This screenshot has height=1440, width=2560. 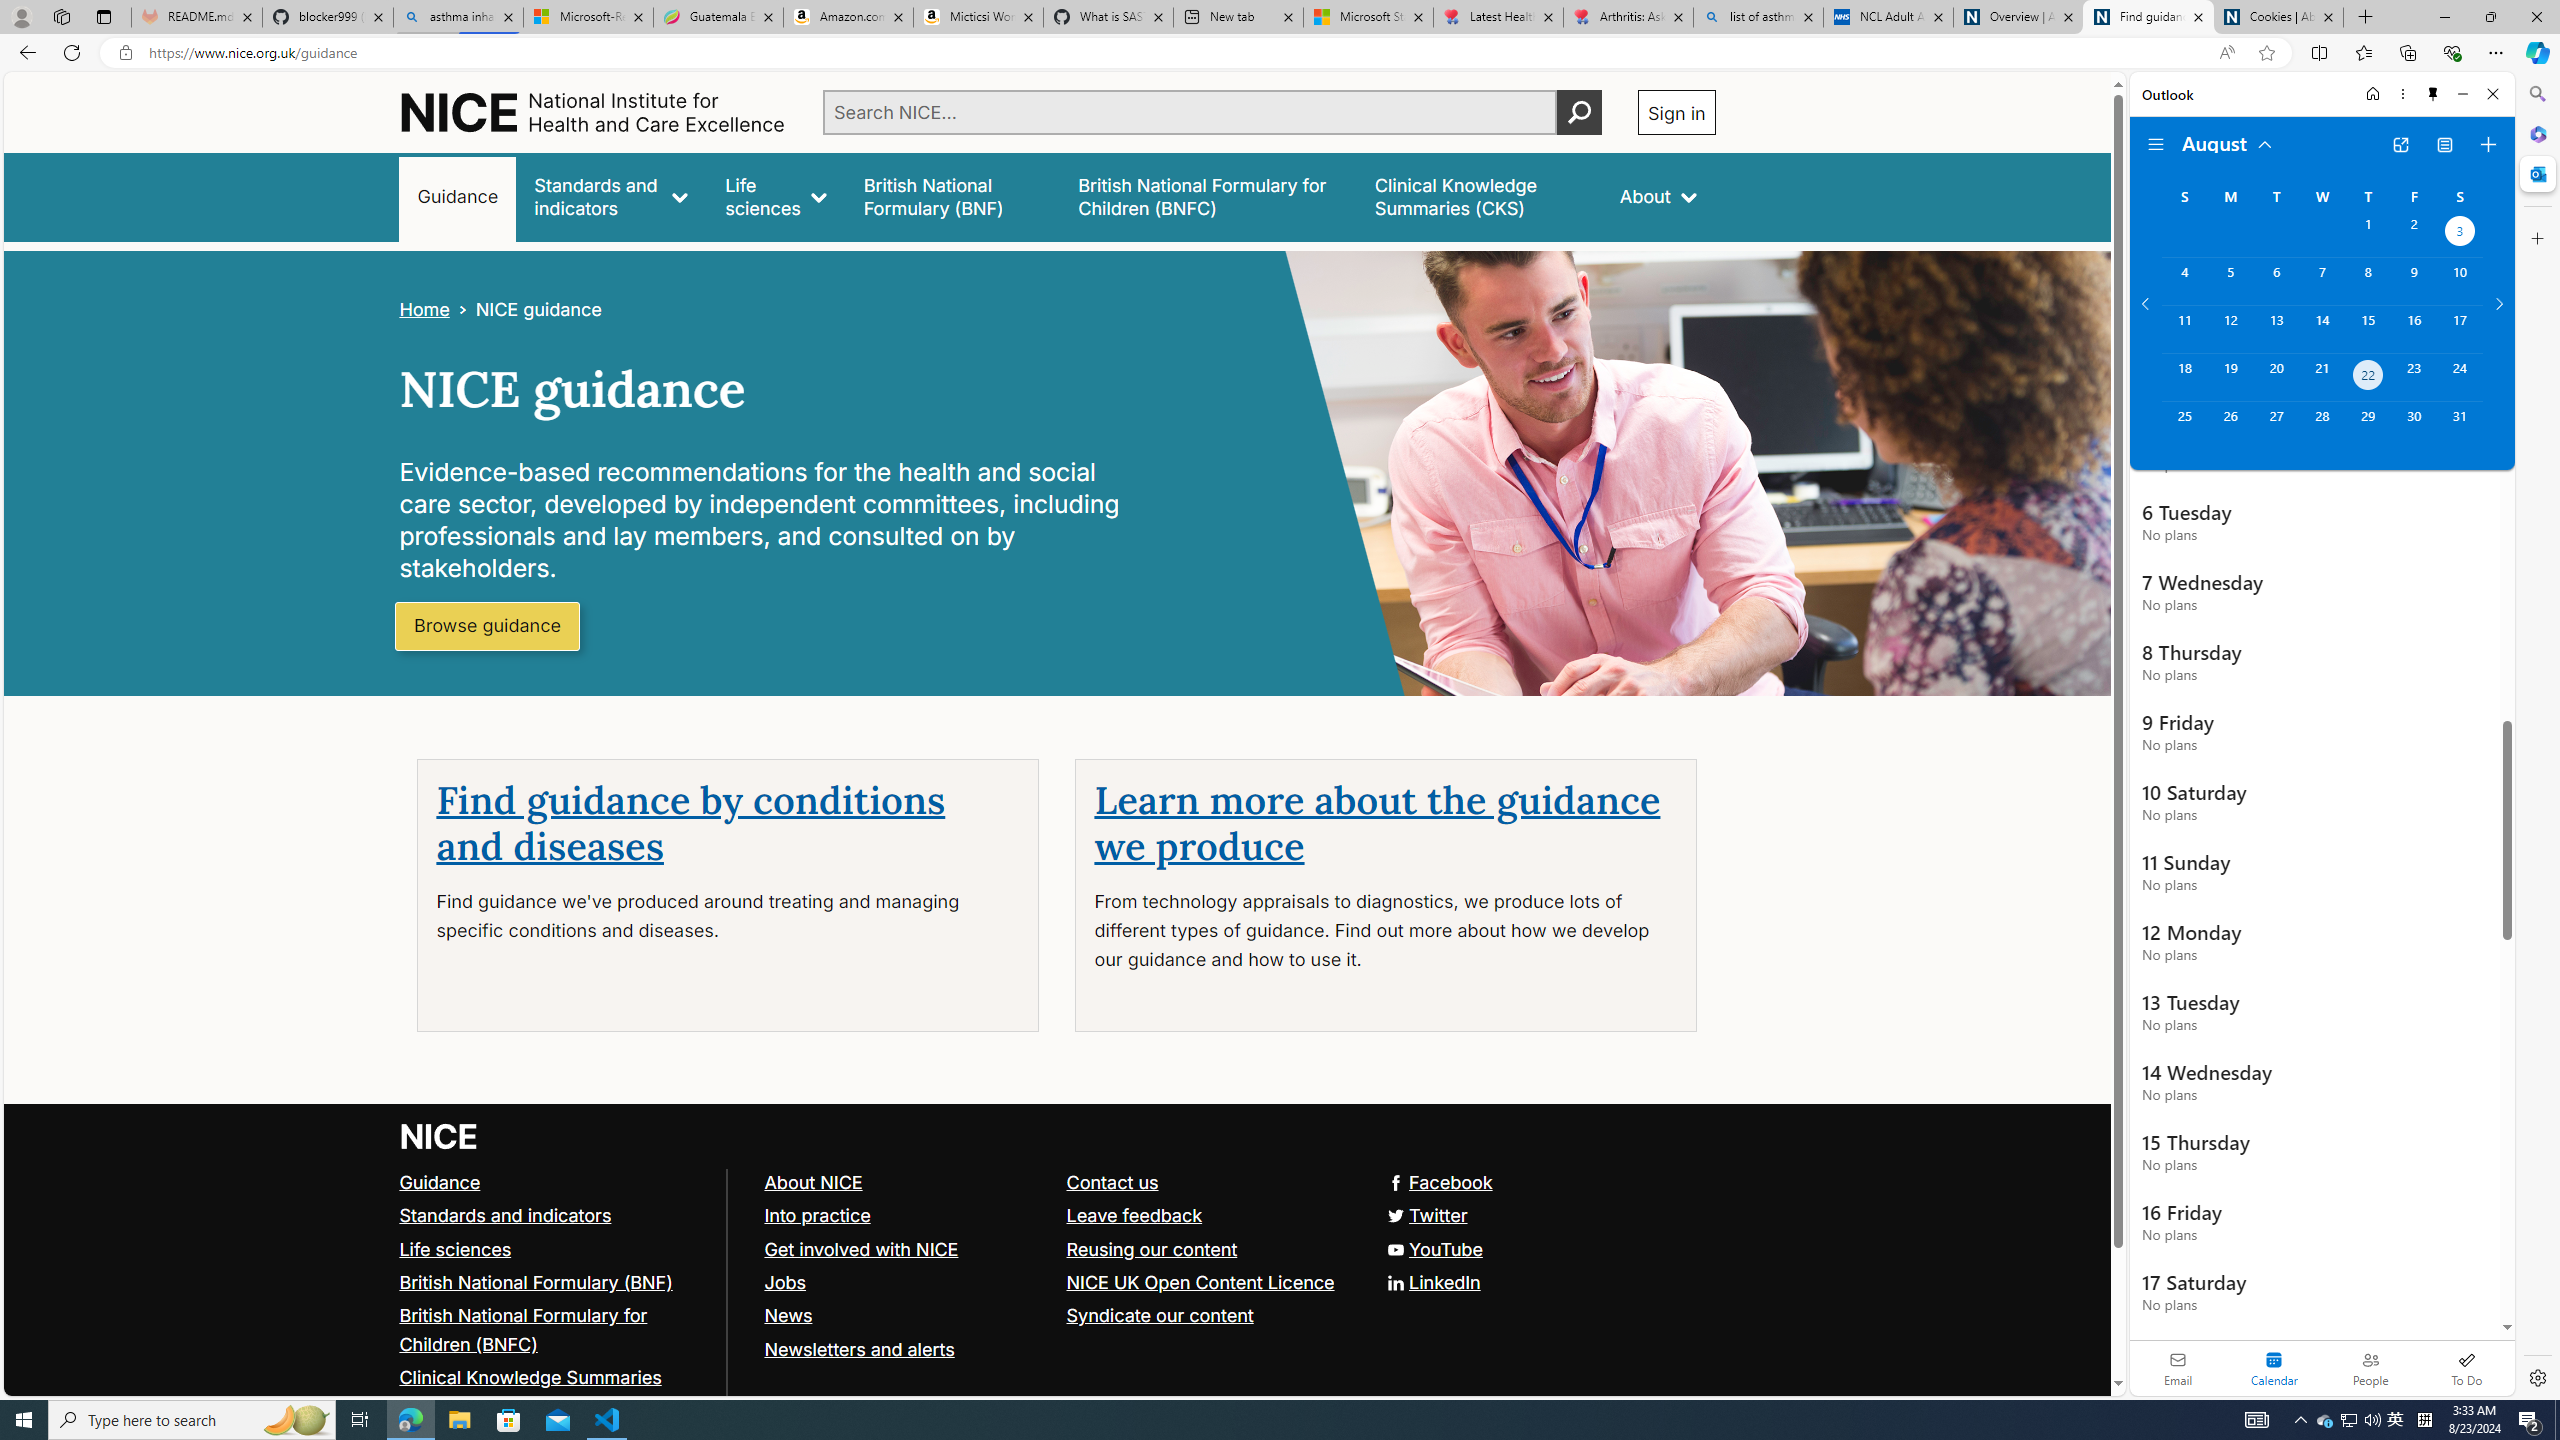 I want to click on Guidance, so click(x=554, y=1182).